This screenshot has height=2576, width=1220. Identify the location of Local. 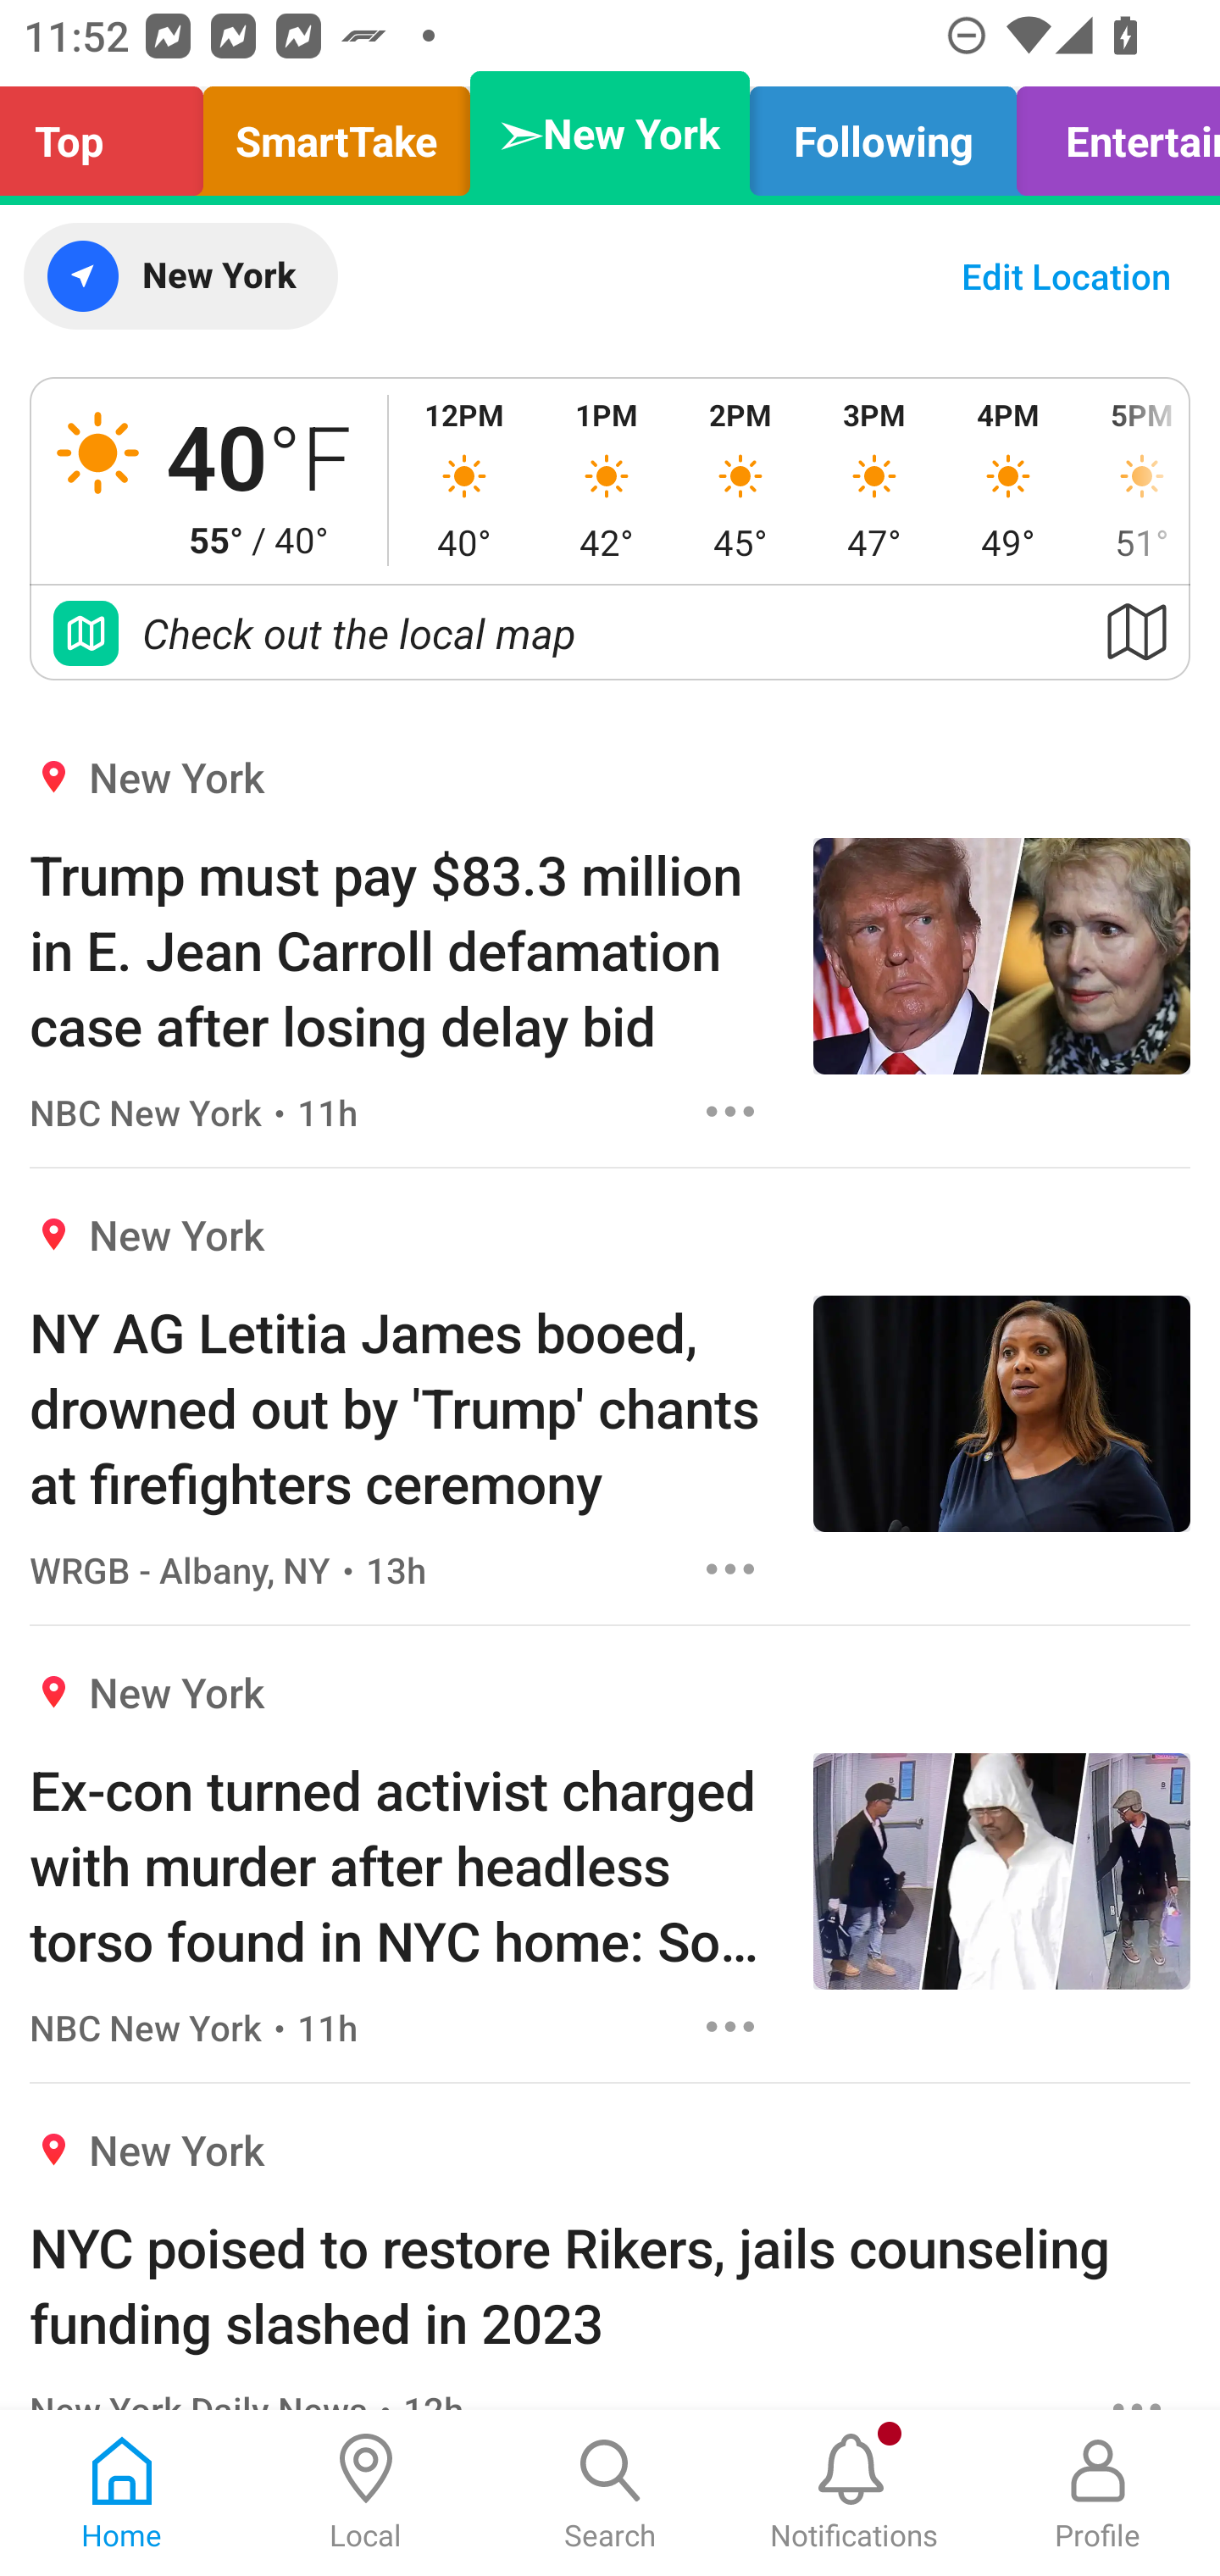
(366, 2493).